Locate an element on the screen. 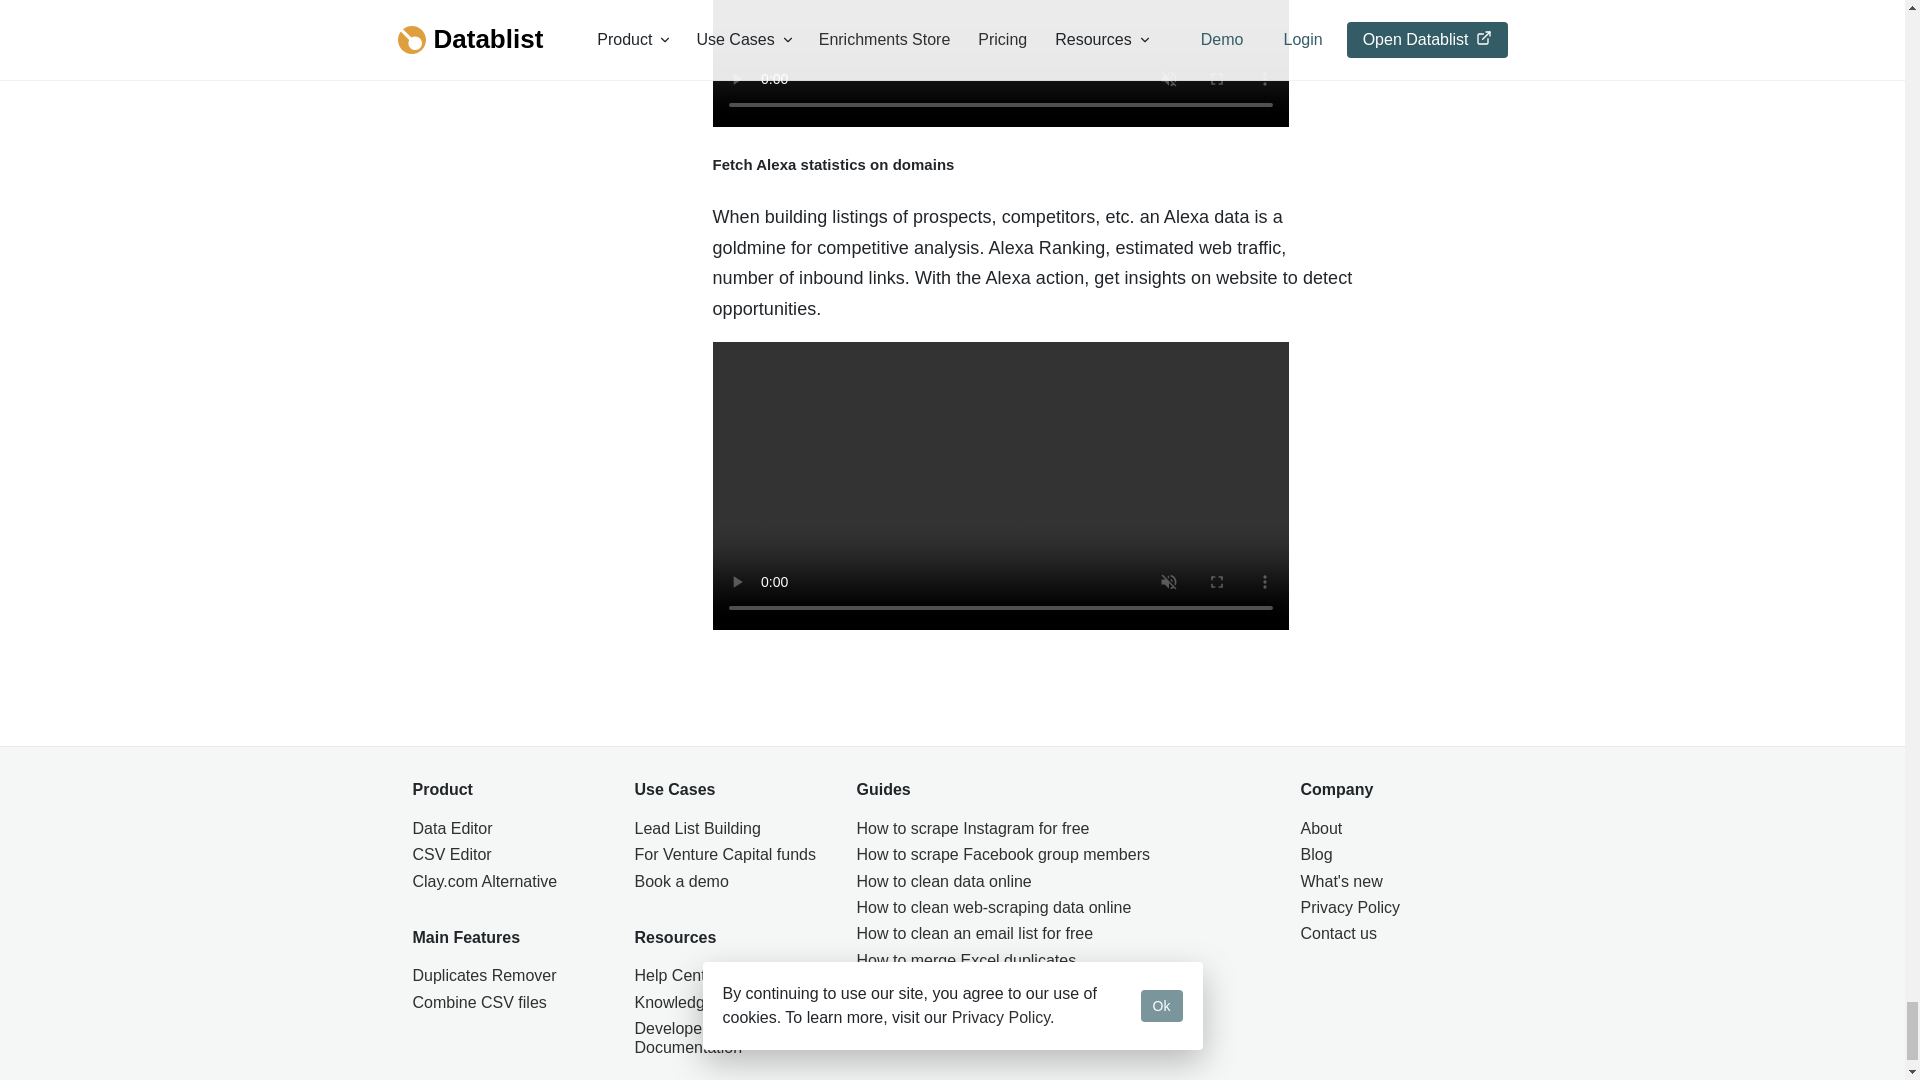 The width and height of the screenshot is (1920, 1080). Combine CSV files is located at coordinates (508, 1003).